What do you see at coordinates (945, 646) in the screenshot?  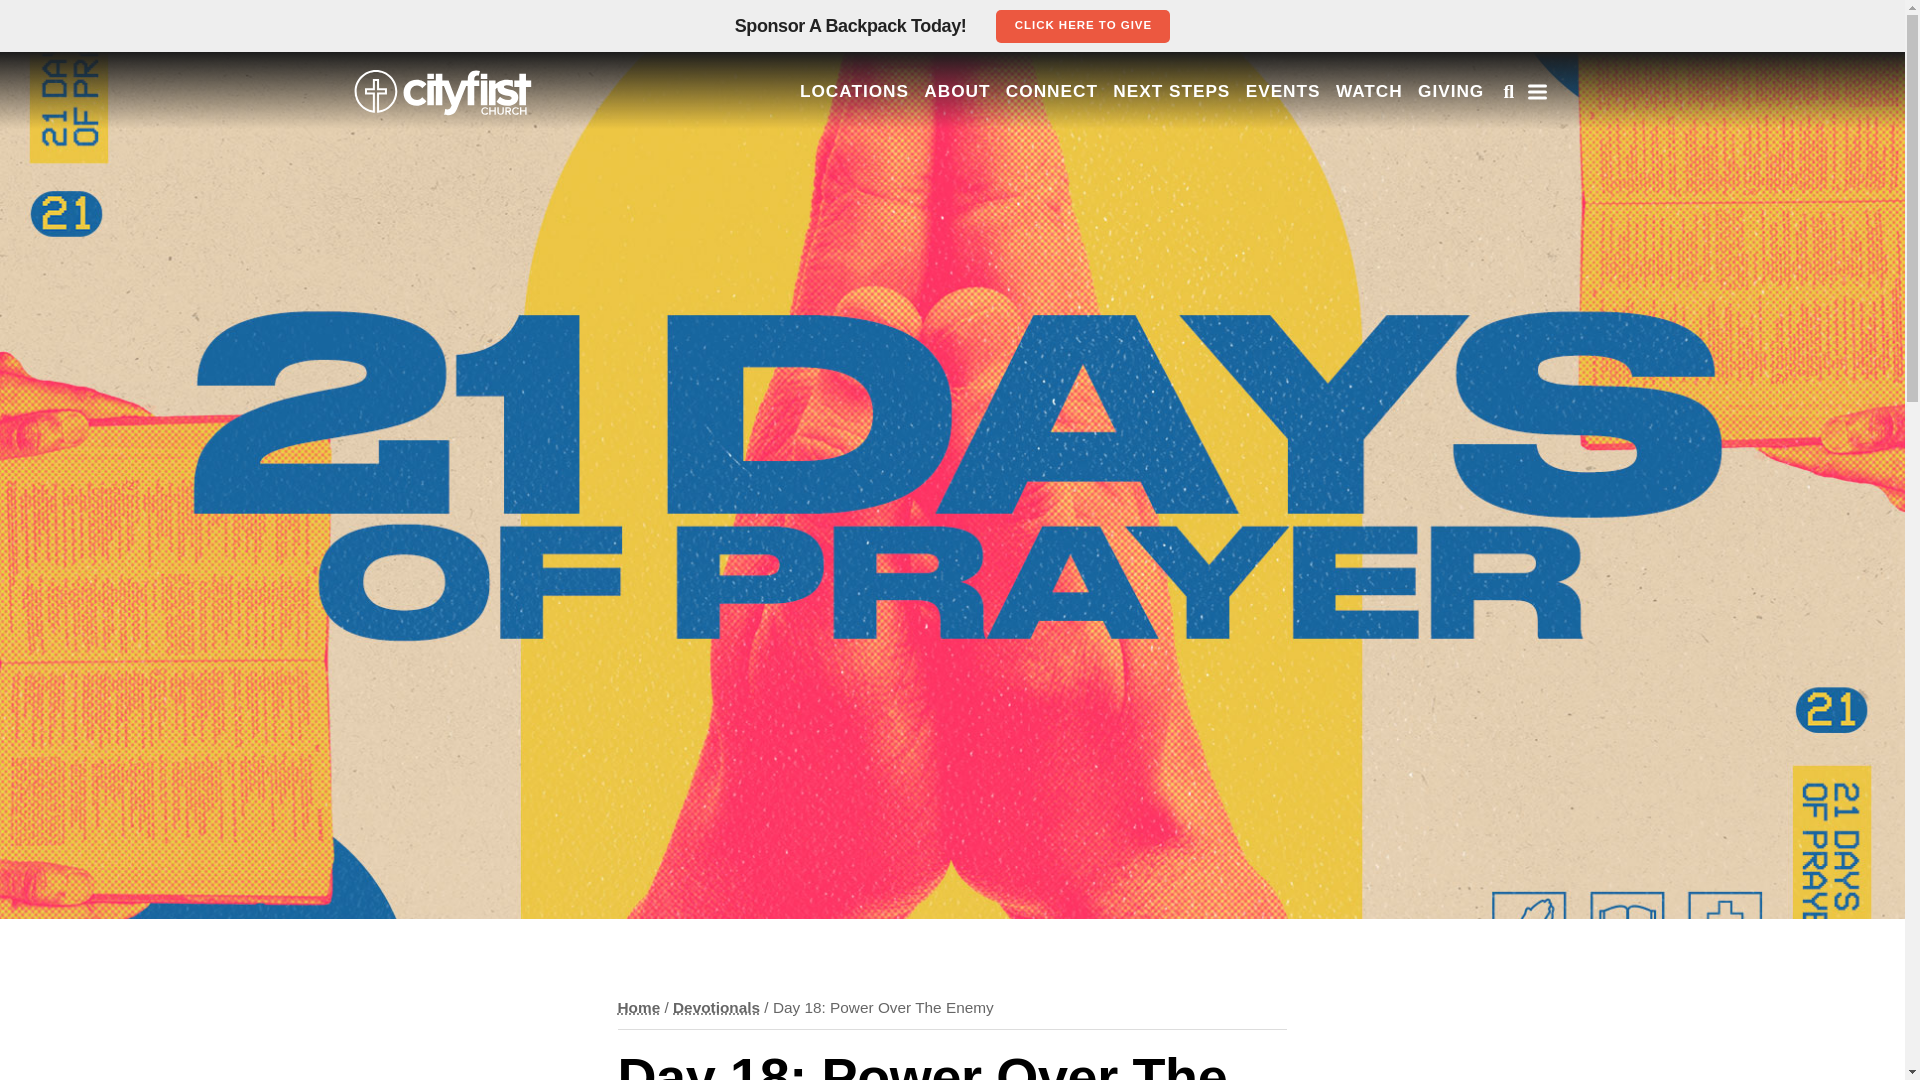 I see `STORIESWatch stories of what God is doing in our church!` at bounding box center [945, 646].